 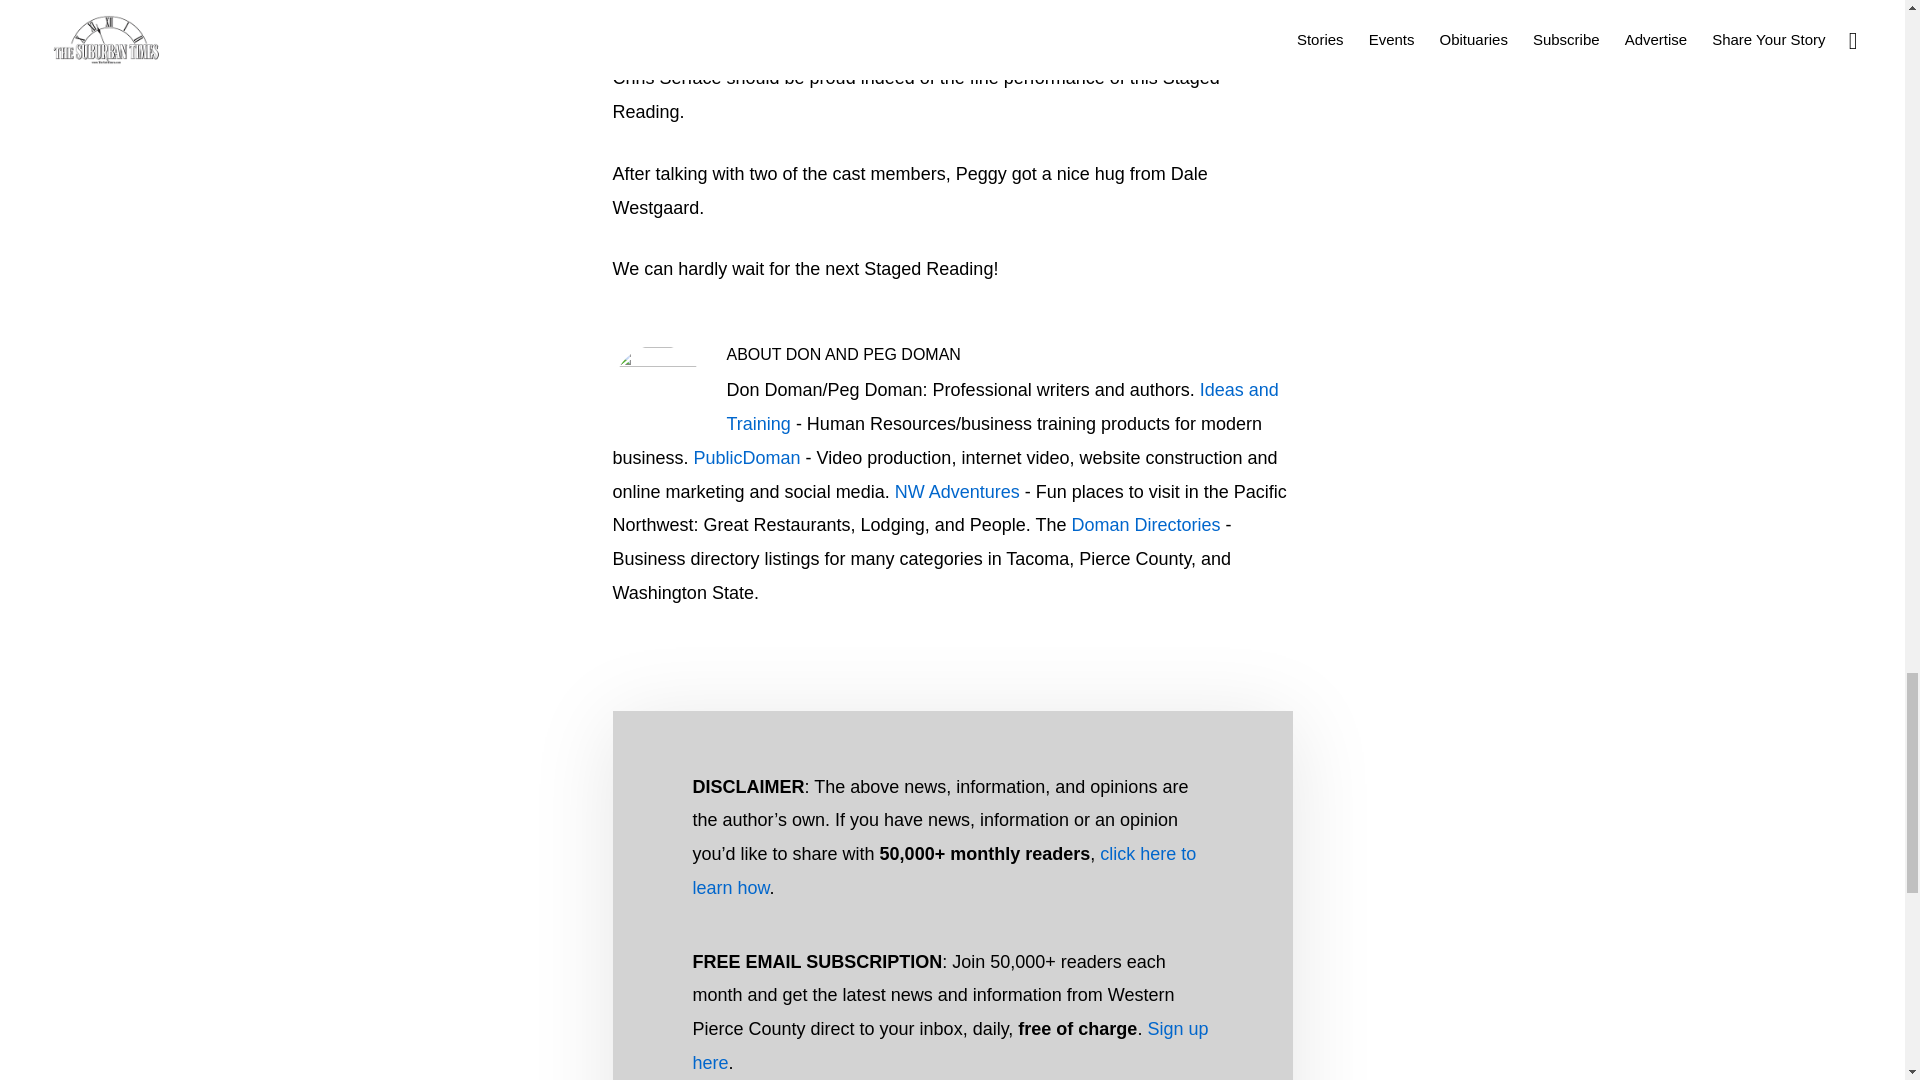 What do you see at coordinates (949, 1046) in the screenshot?
I see `Sign up here` at bounding box center [949, 1046].